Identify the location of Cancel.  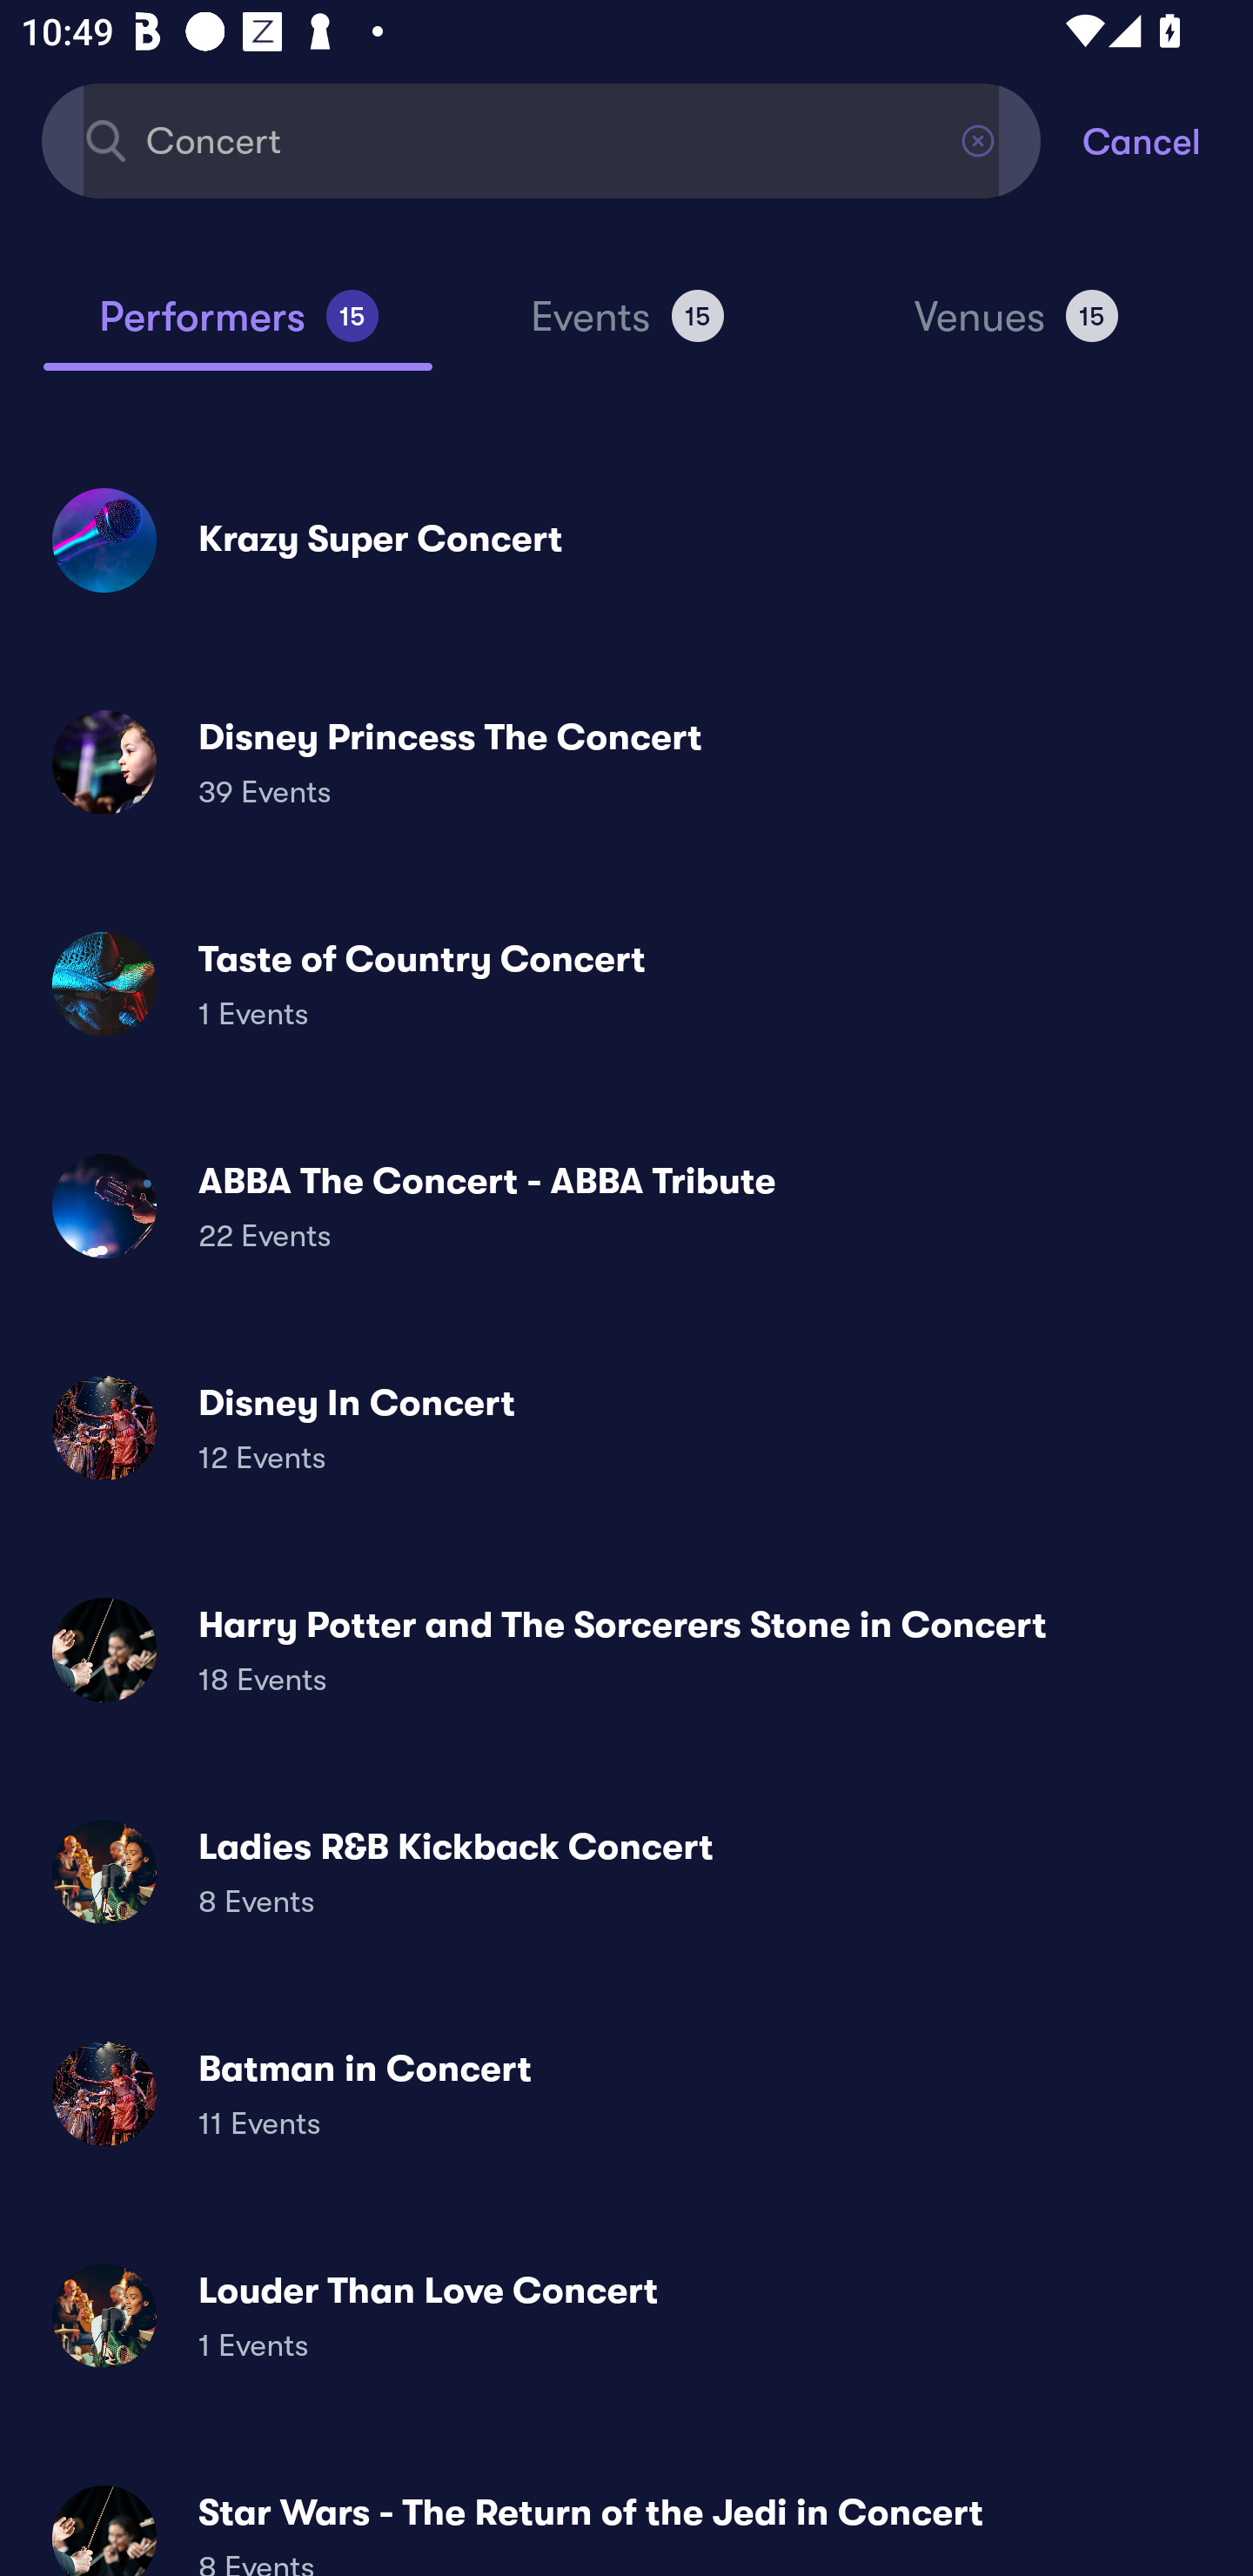
(1168, 139).